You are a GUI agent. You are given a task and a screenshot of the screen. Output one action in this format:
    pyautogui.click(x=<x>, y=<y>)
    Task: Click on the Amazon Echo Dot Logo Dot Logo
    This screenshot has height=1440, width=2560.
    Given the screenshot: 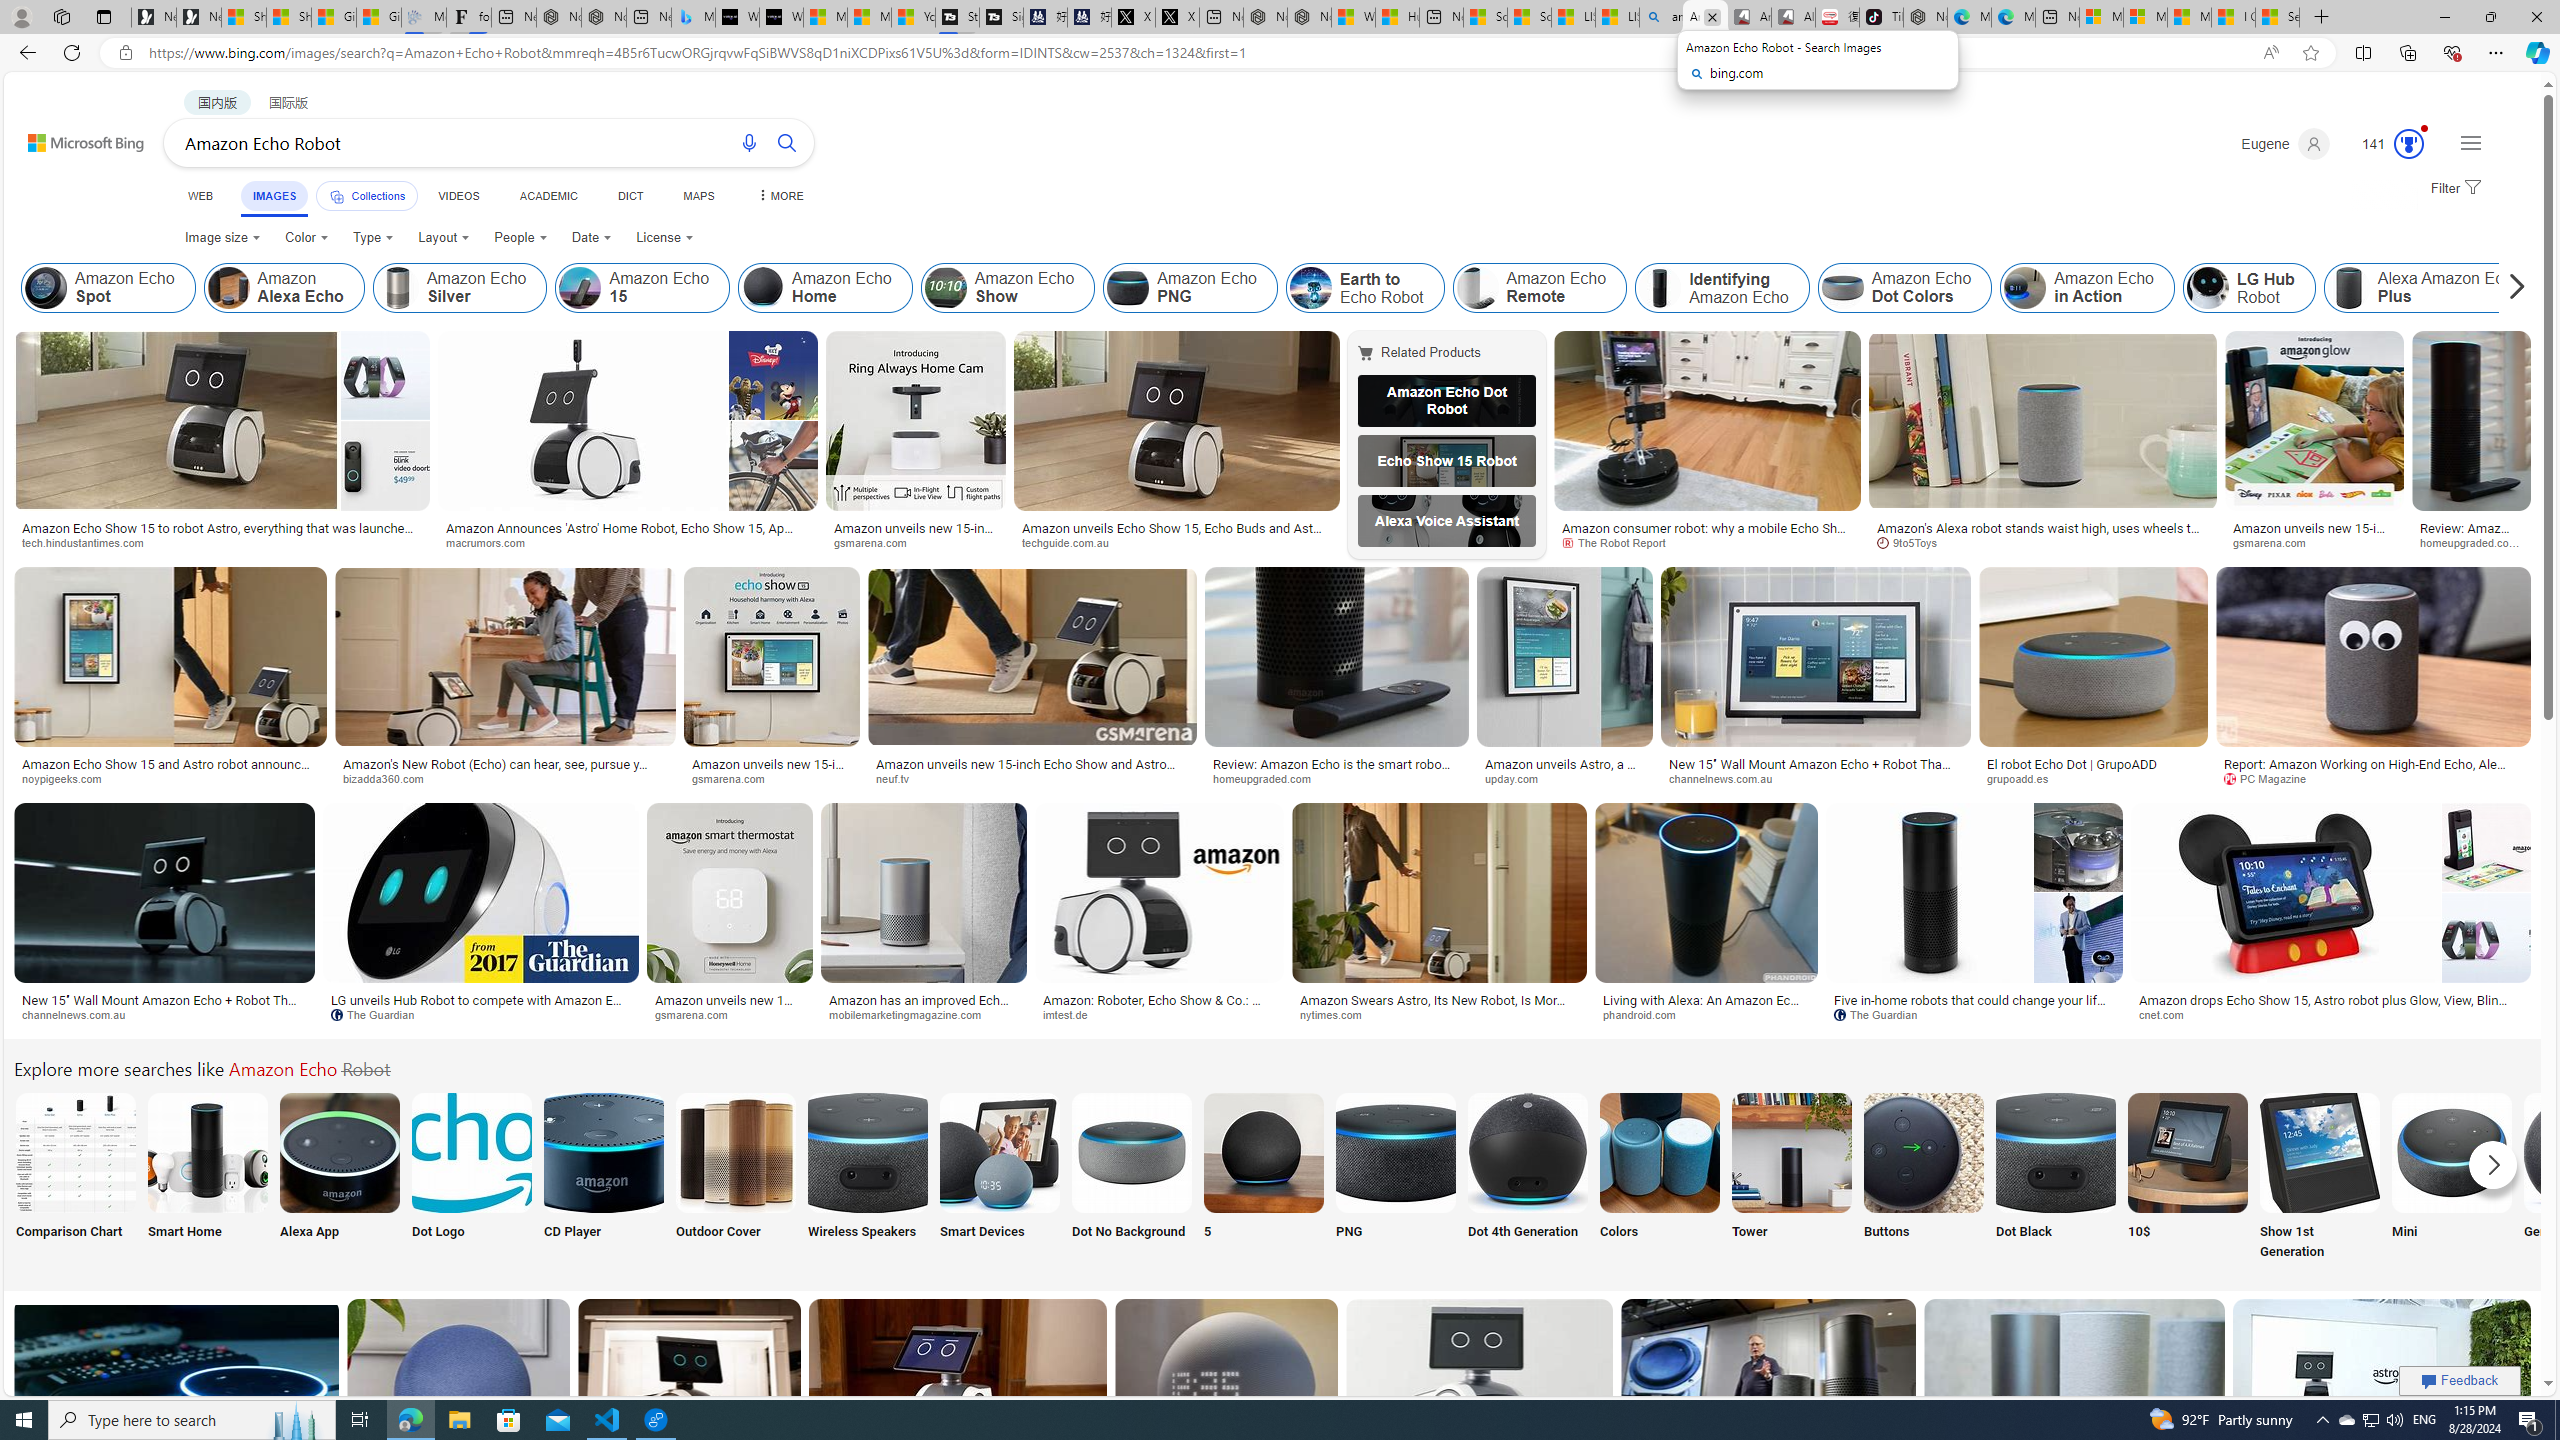 What is the action you would take?
    pyautogui.click(x=472, y=1178)
    